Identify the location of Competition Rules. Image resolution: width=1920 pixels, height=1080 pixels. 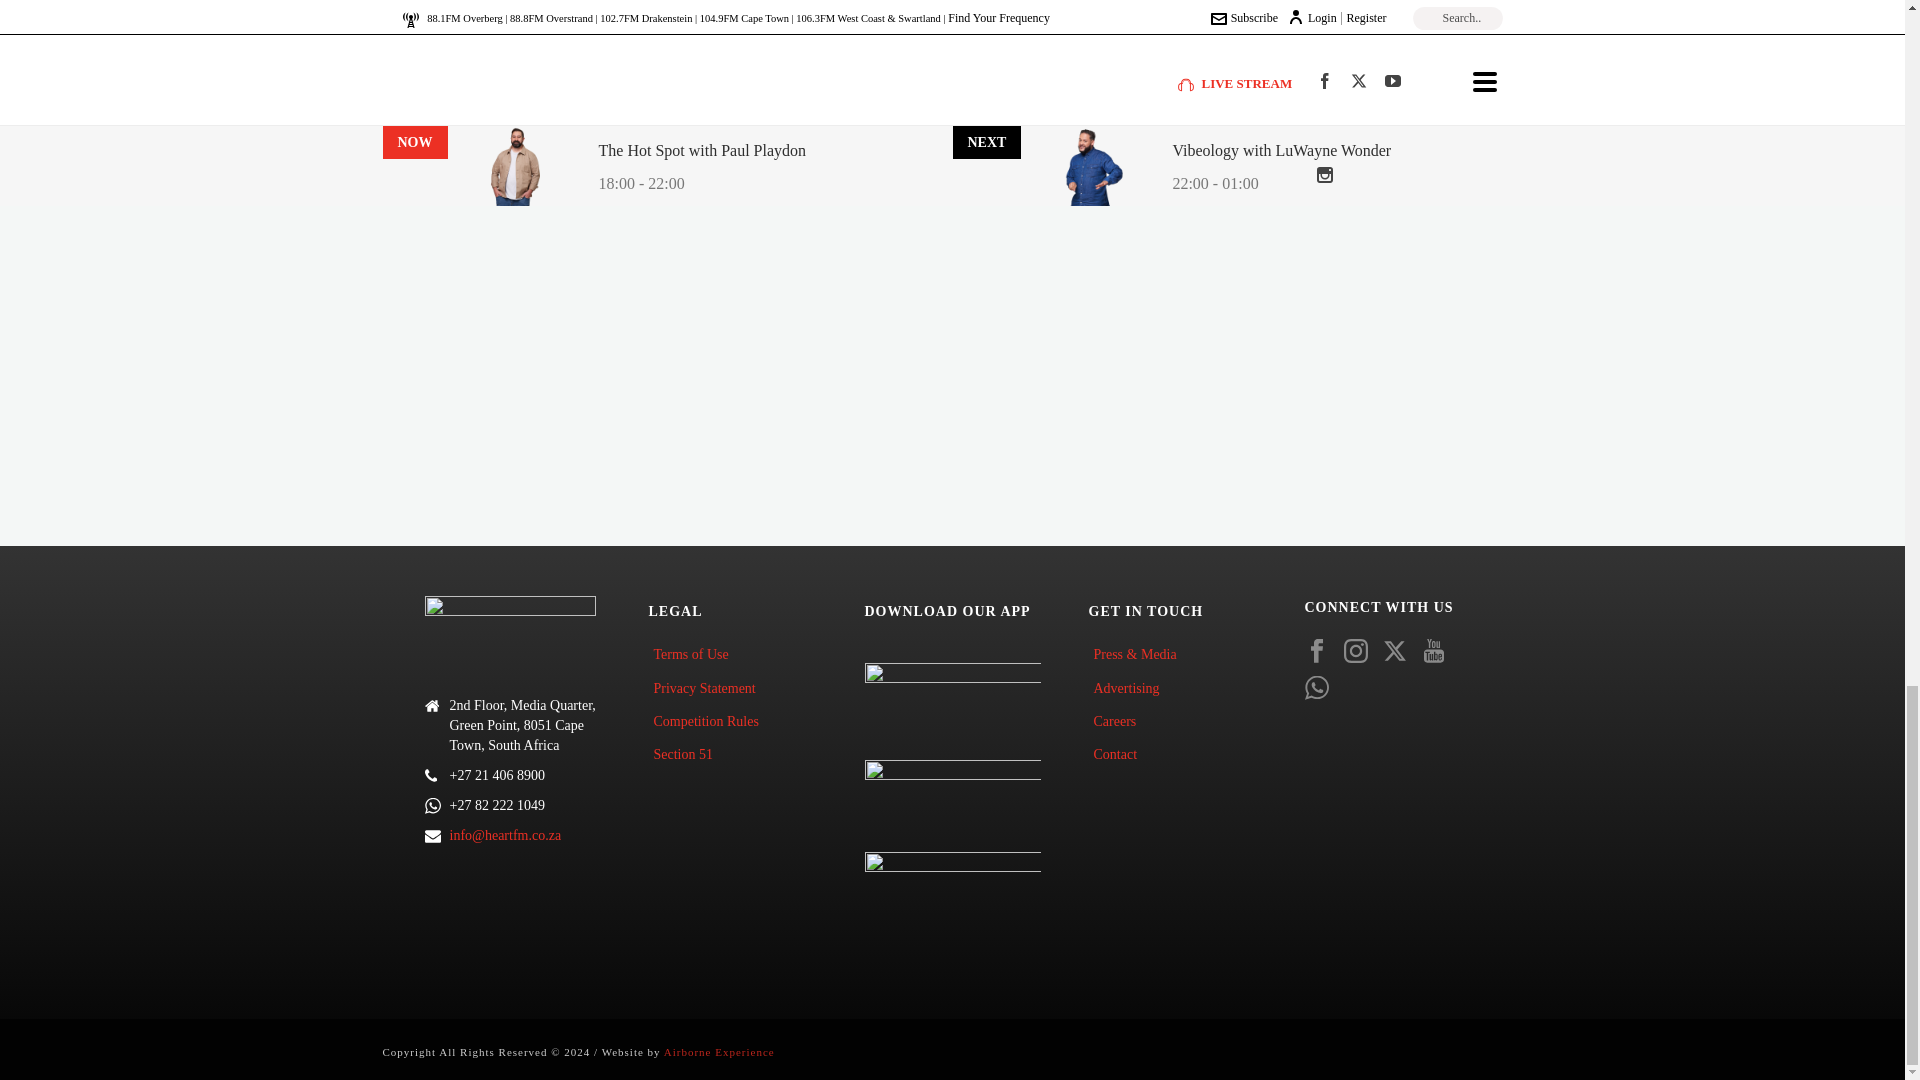
(710, 721).